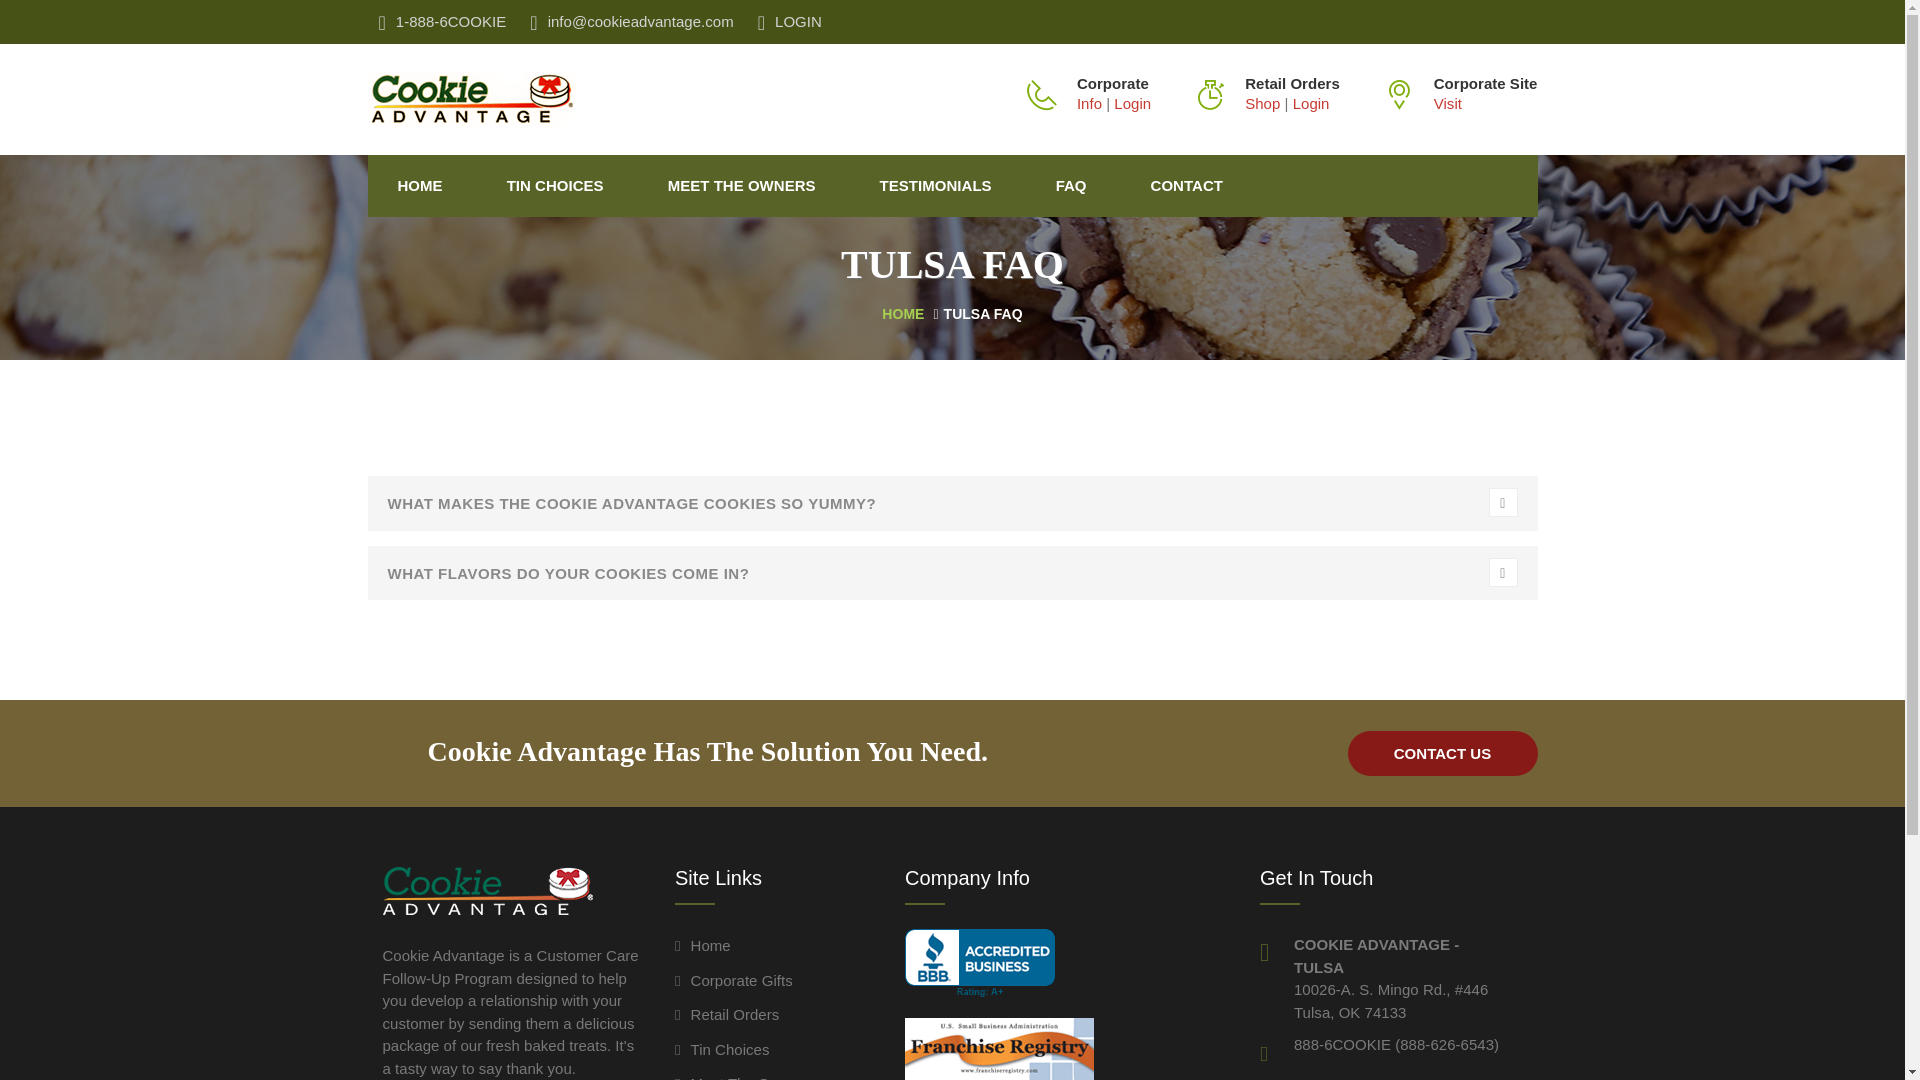 The height and width of the screenshot is (1080, 1920). I want to click on TESTIMONIALS, so click(936, 185).